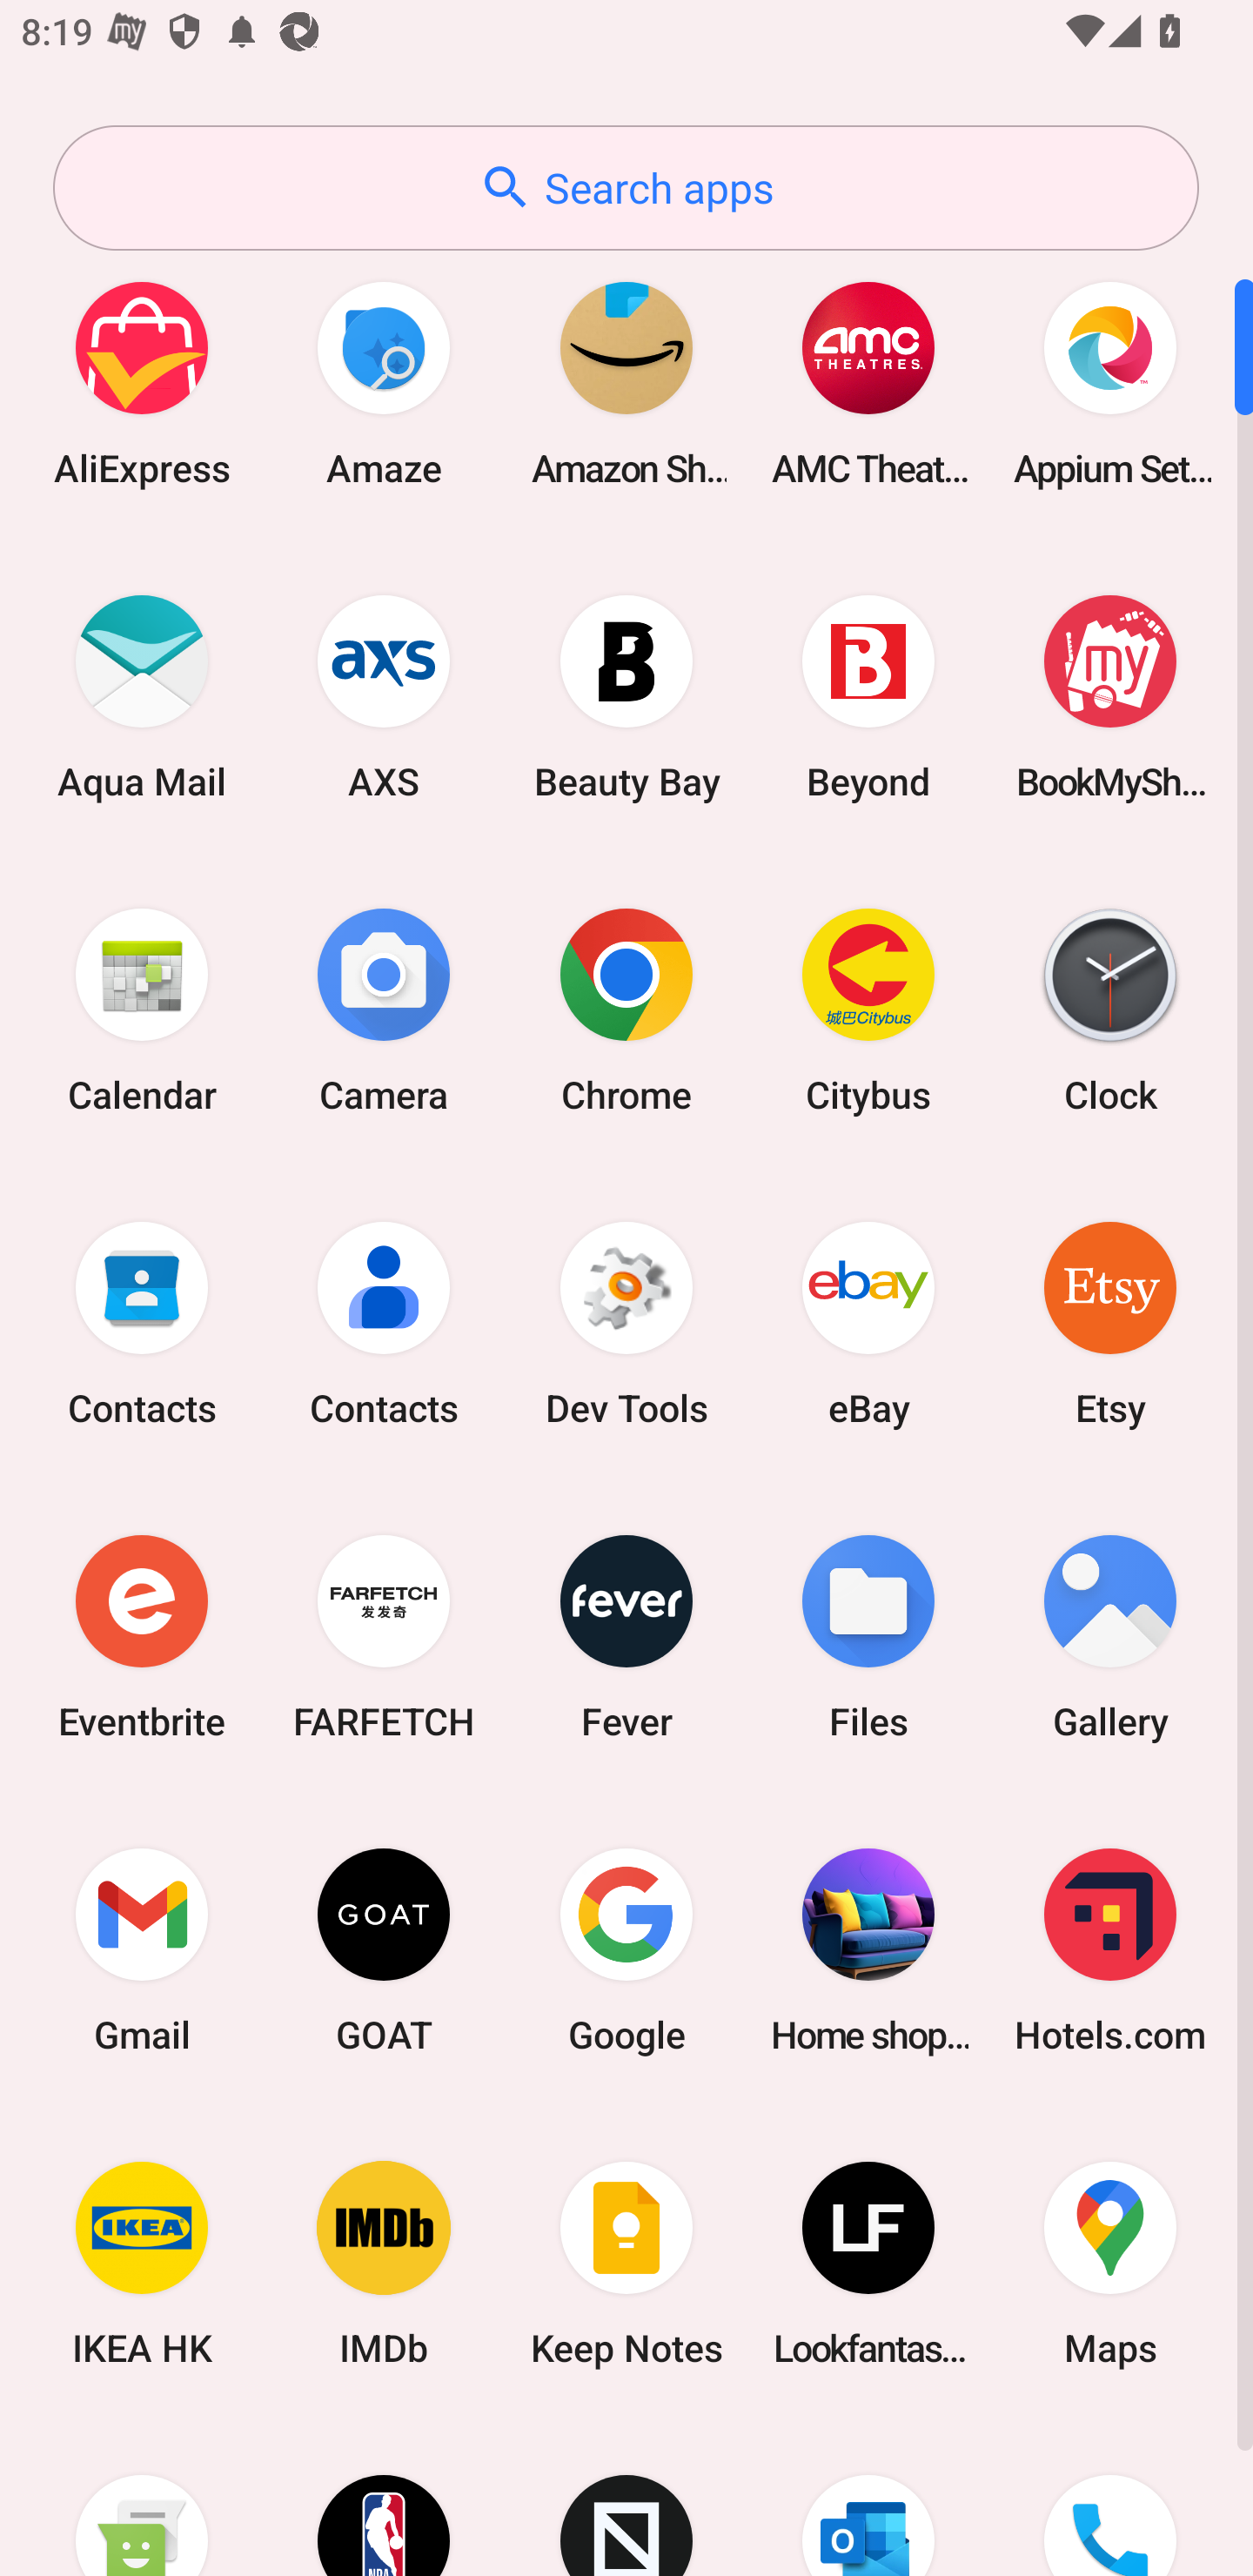 The width and height of the screenshot is (1253, 2576). Describe the element at coordinates (626, 1010) in the screenshot. I see `Chrome` at that location.